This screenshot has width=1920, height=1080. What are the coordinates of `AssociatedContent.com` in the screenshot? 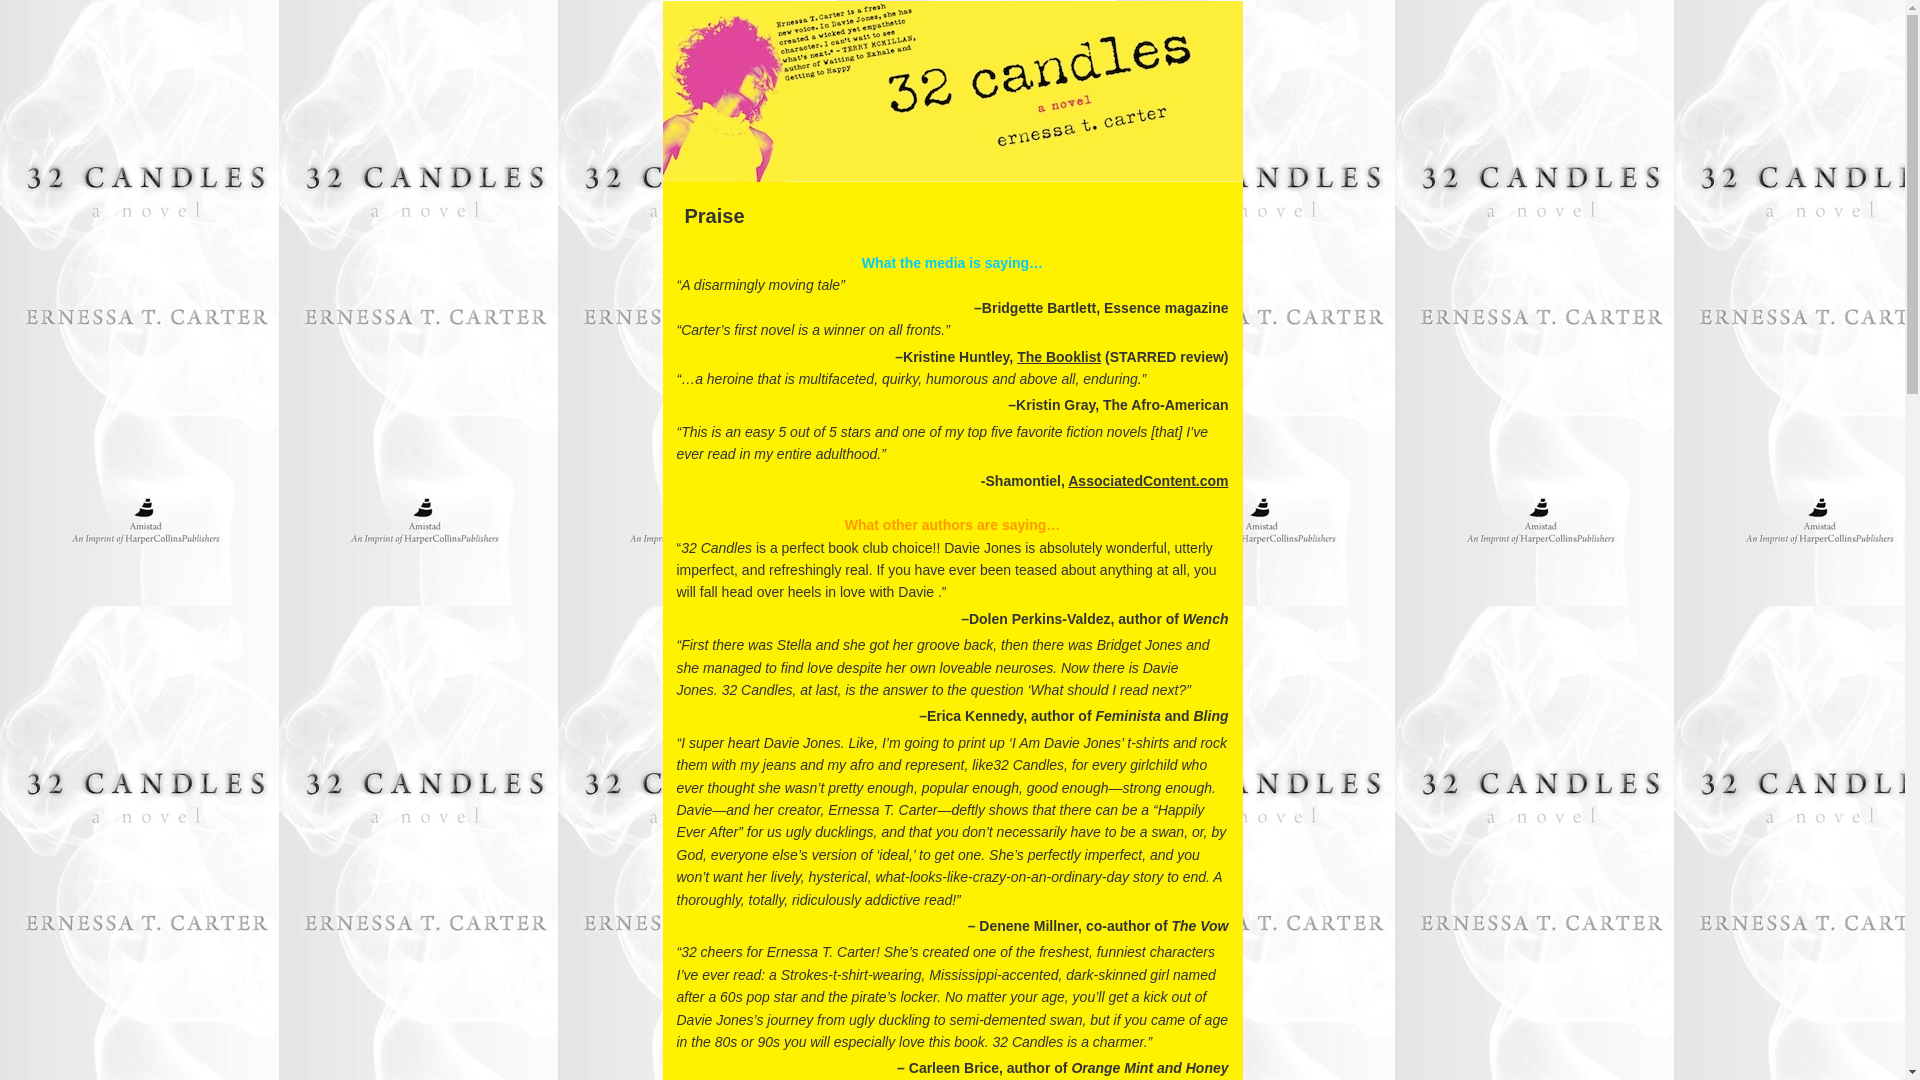 It's located at (1148, 481).